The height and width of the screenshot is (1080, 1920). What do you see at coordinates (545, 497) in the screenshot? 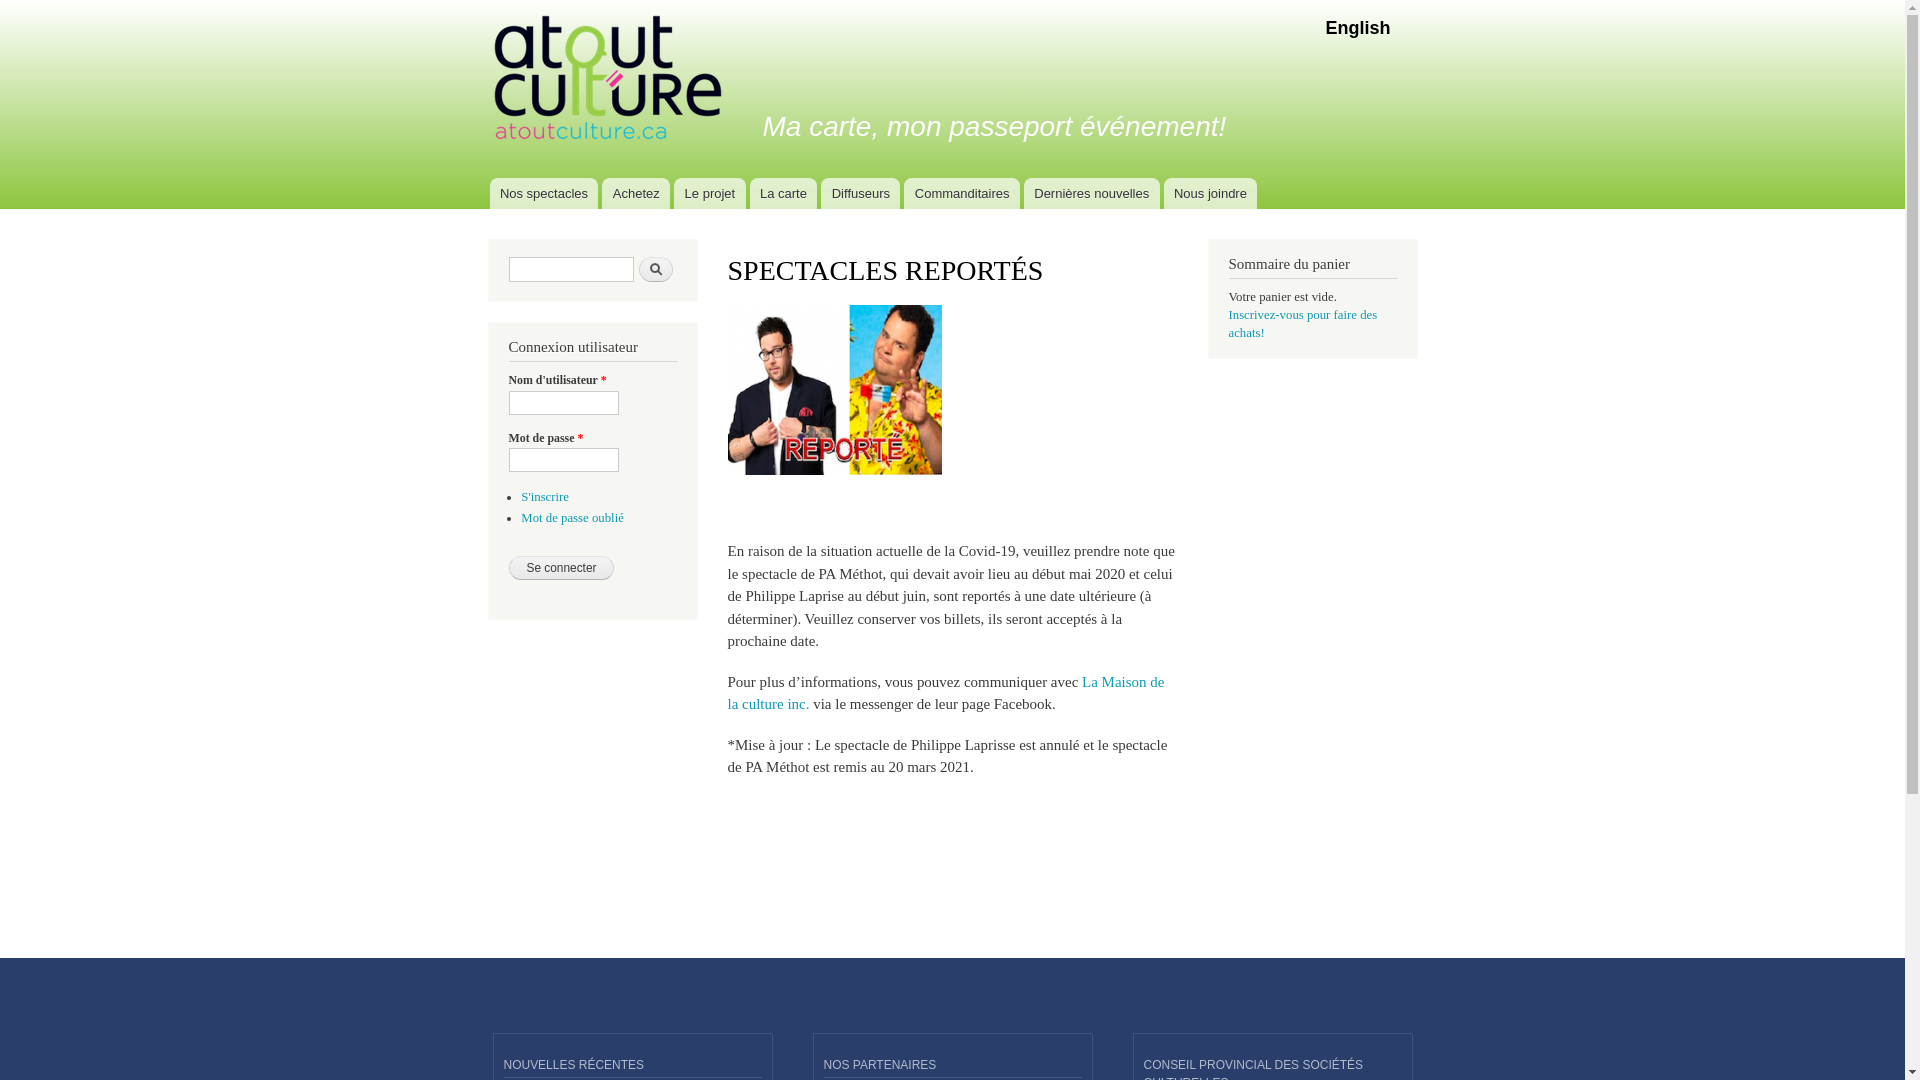
I see `S'inscrire` at bounding box center [545, 497].